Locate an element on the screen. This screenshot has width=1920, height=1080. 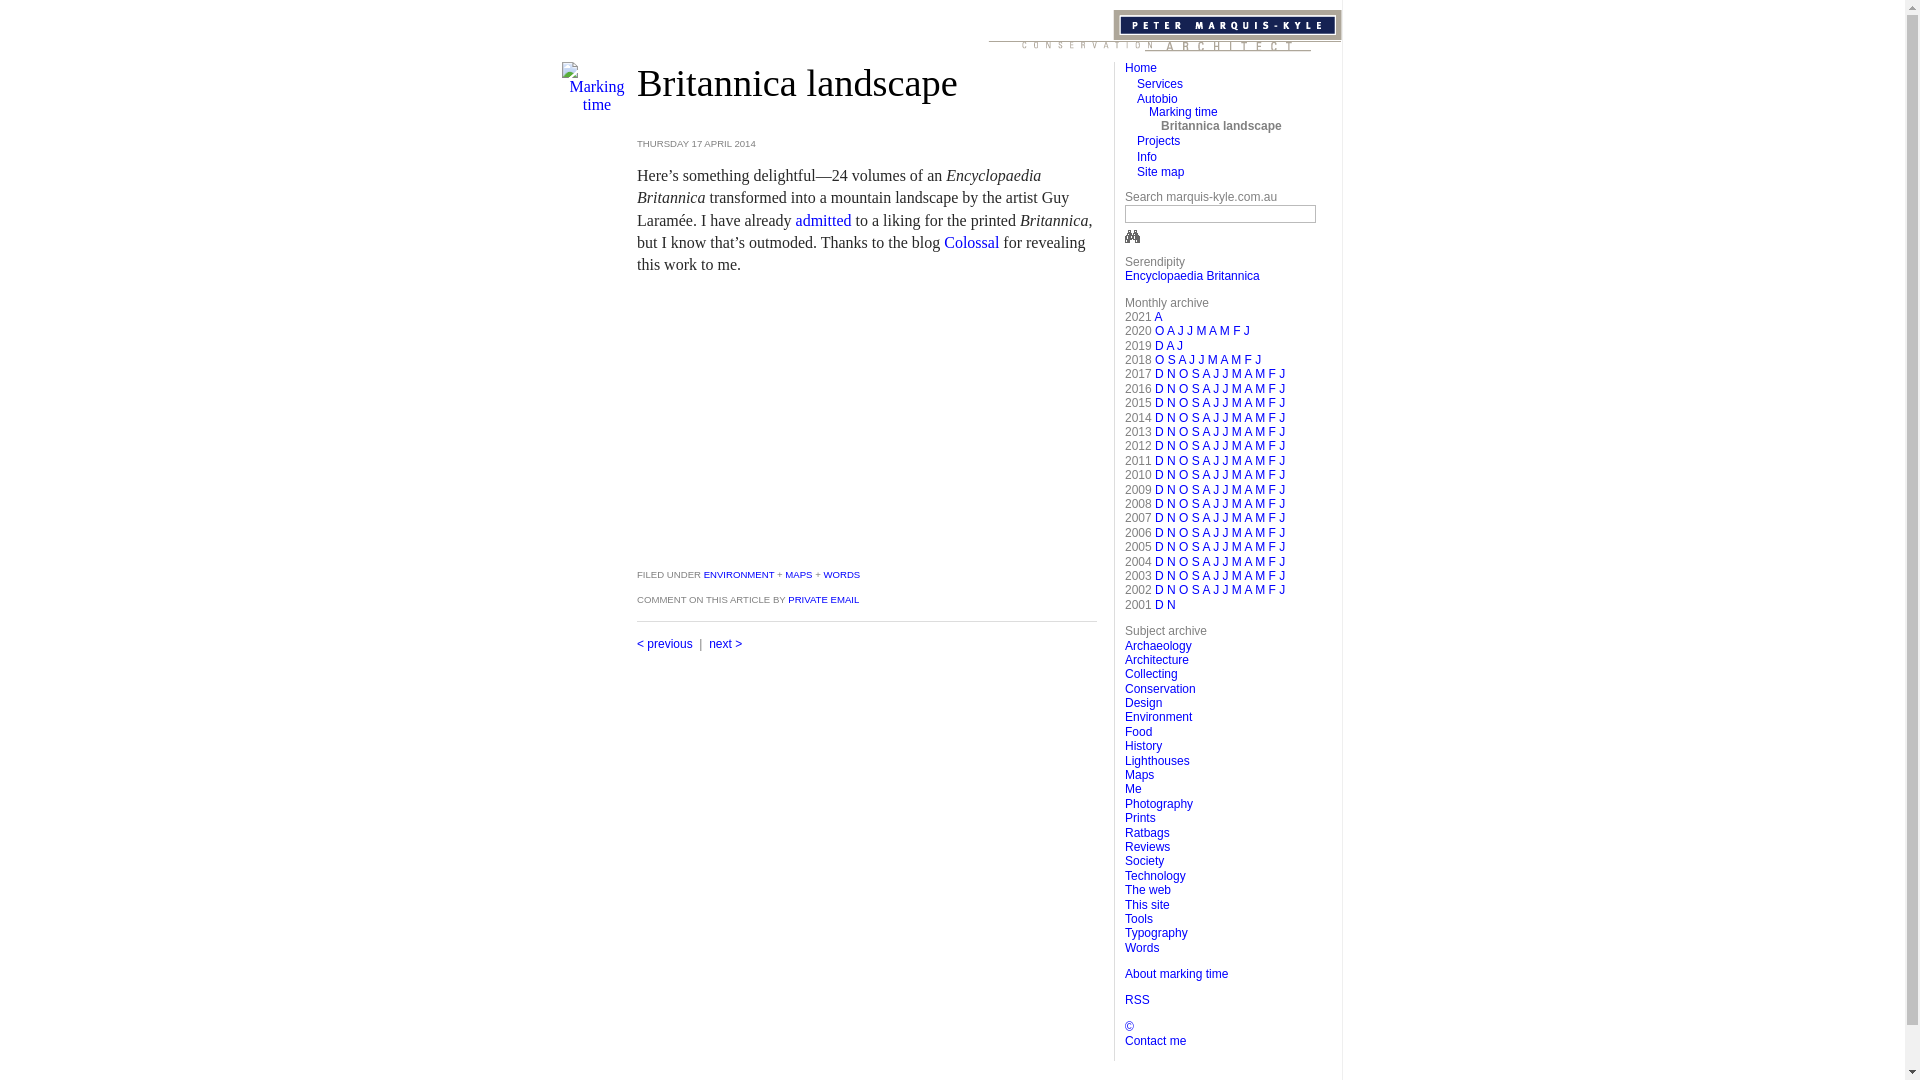
A is located at coordinates (1248, 518).